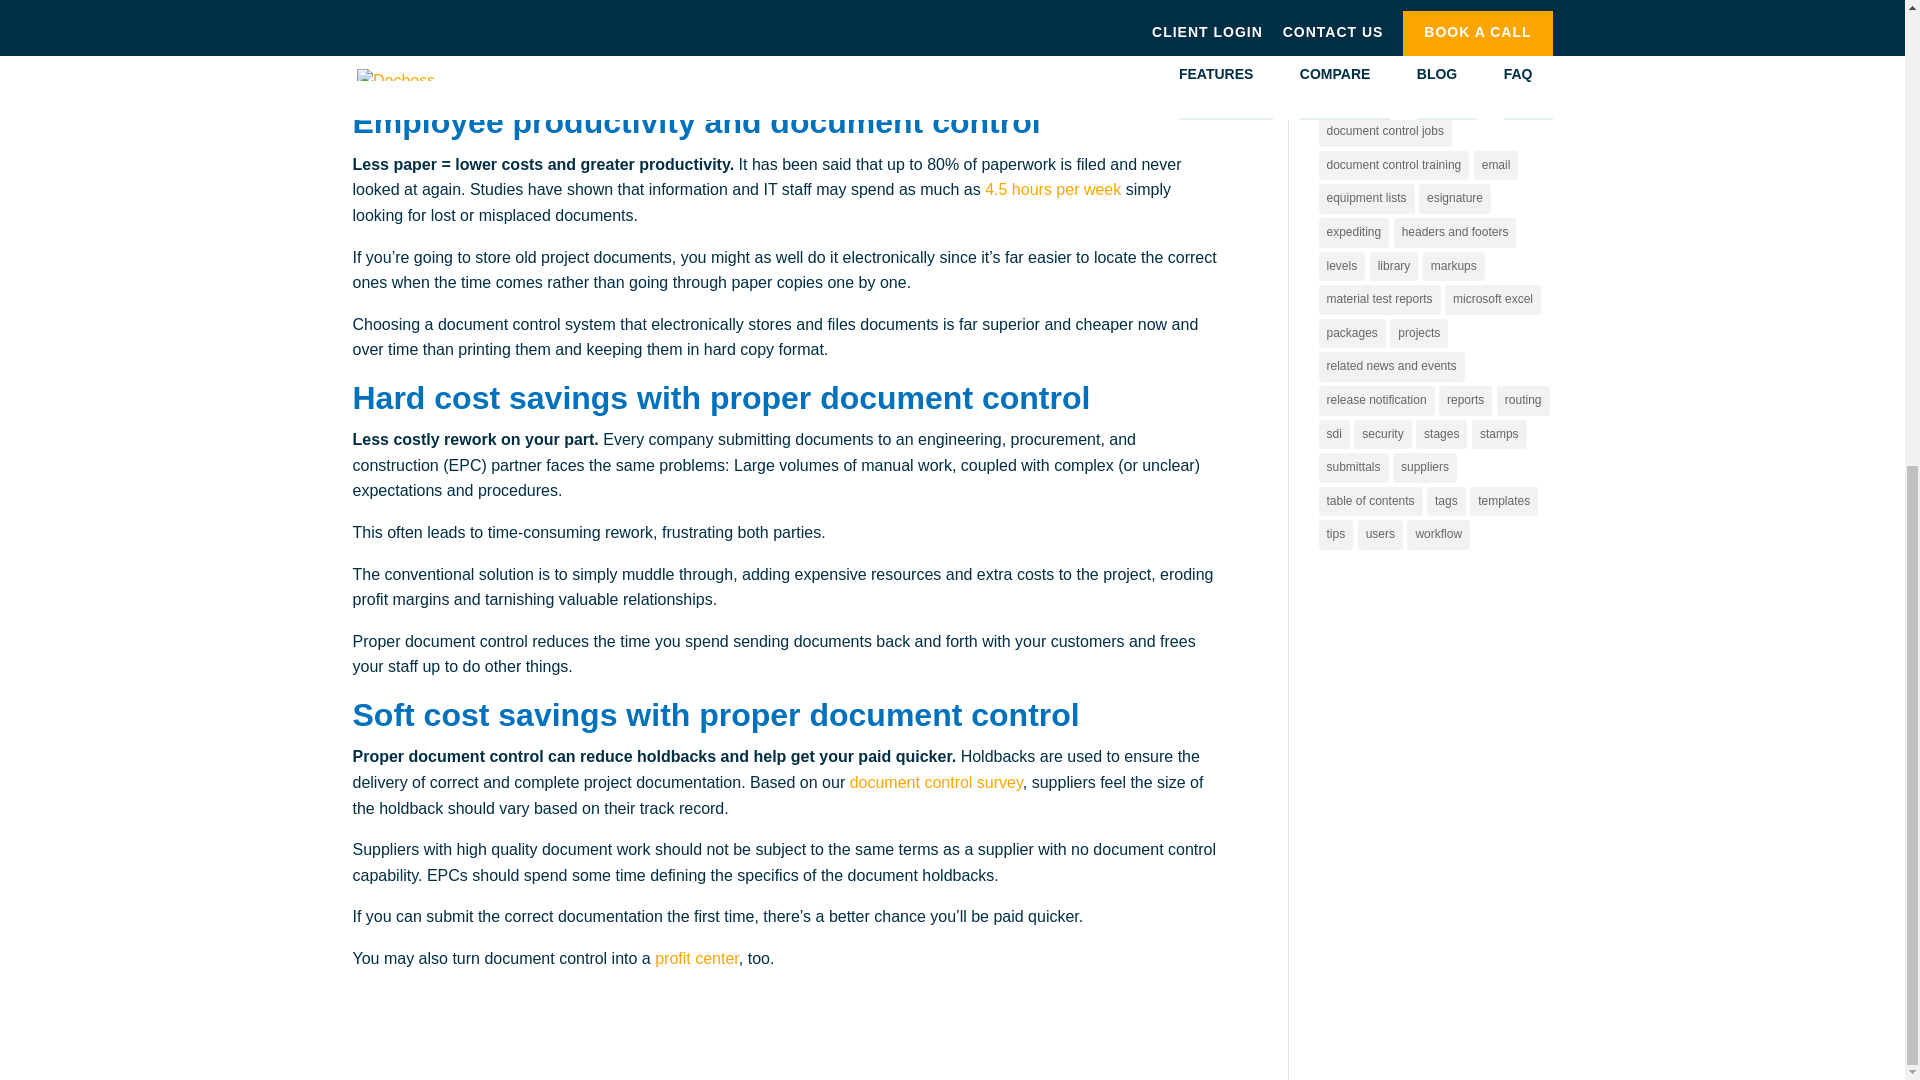  Describe the element at coordinates (1365, 198) in the screenshot. I see `equipment lists` at that location.